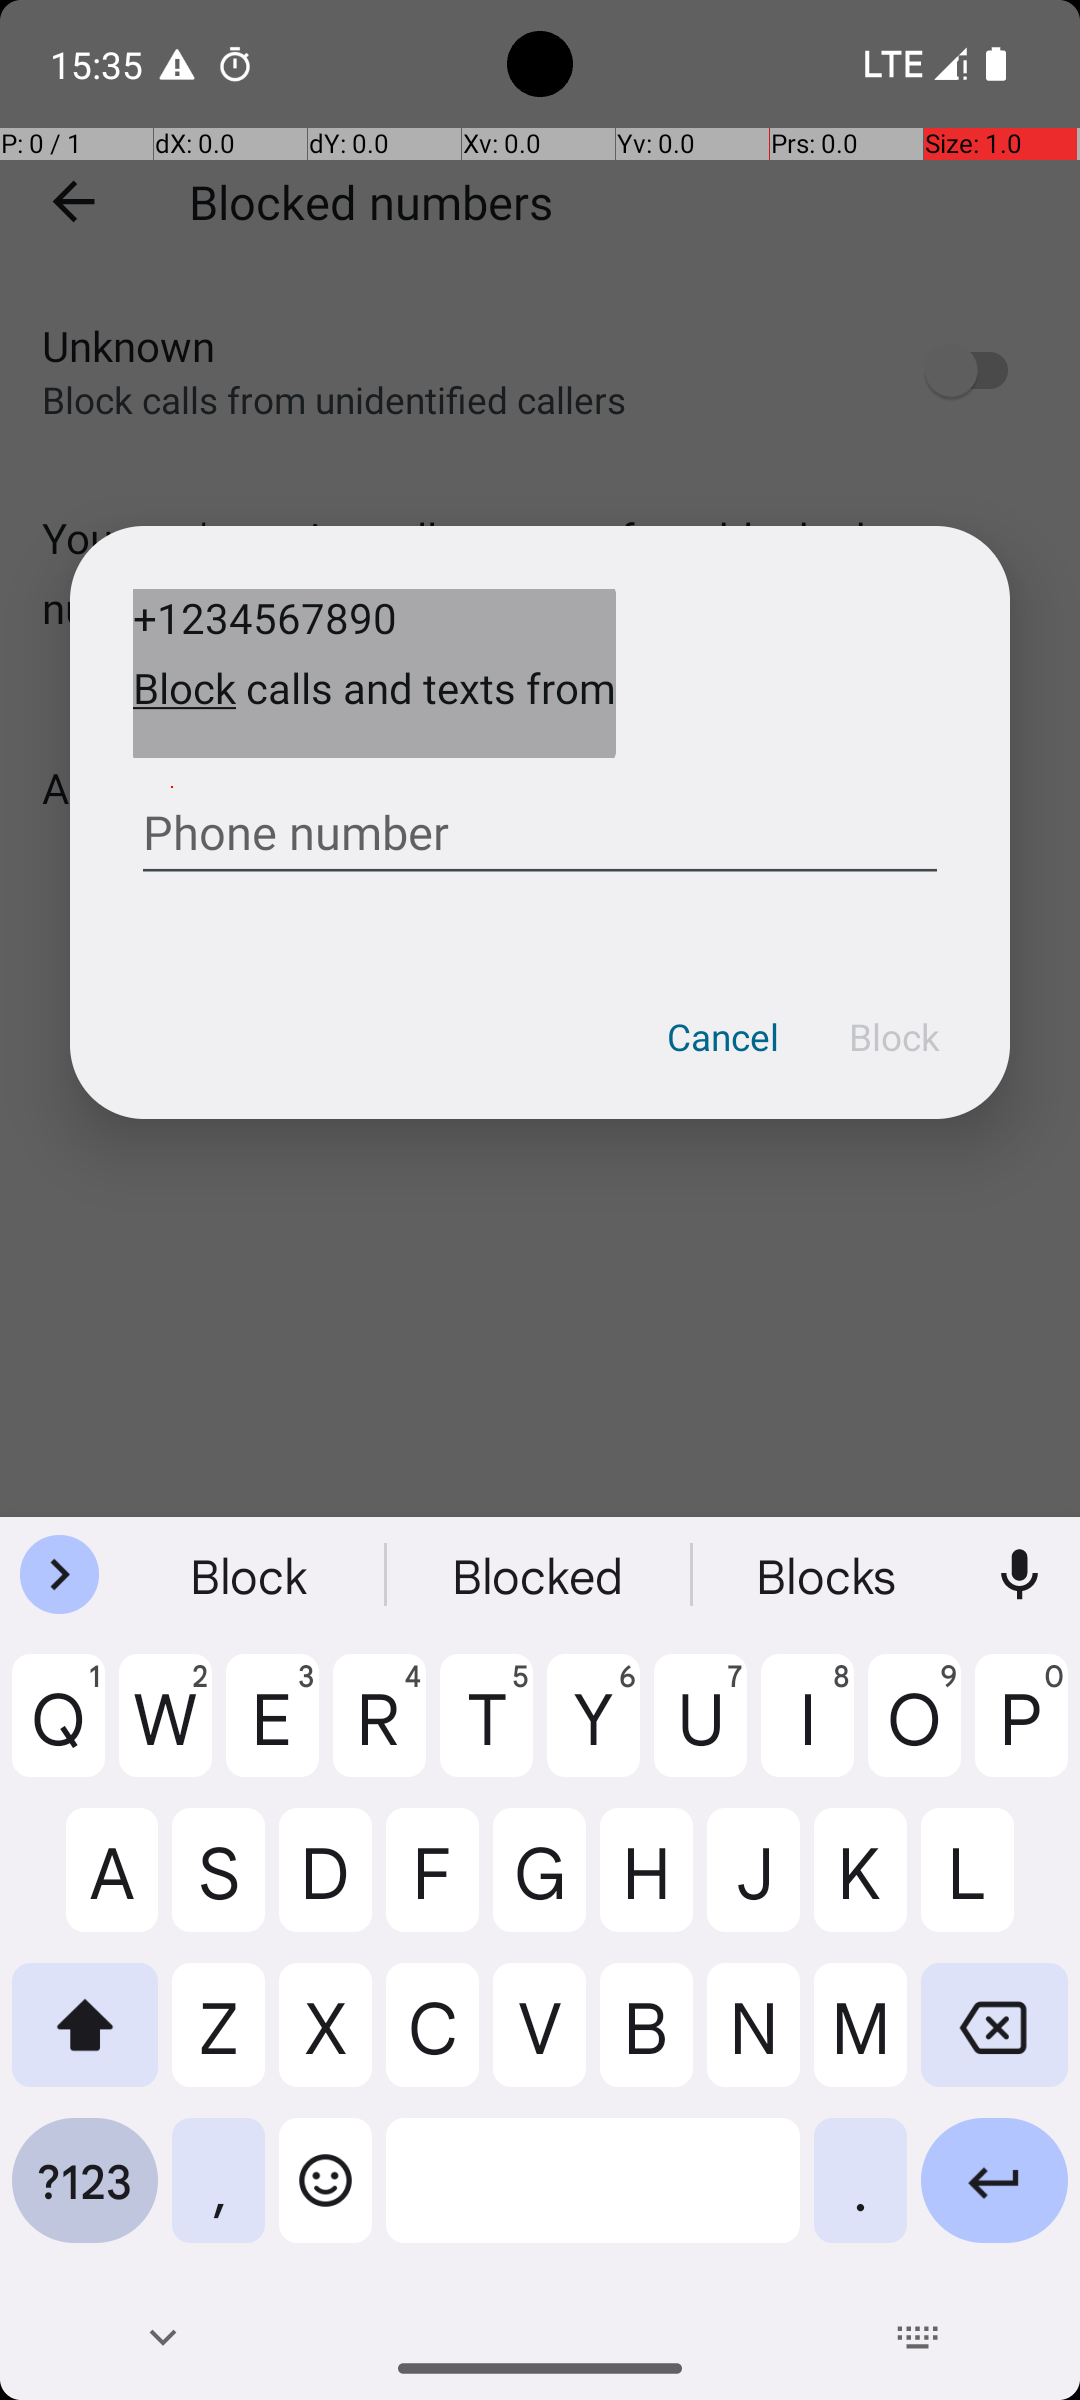 The height and width of the screenshot is (2400, 1080). Describe the element at coordinates (540, 1575) in the screenshot. I see `Blocked` at that location.